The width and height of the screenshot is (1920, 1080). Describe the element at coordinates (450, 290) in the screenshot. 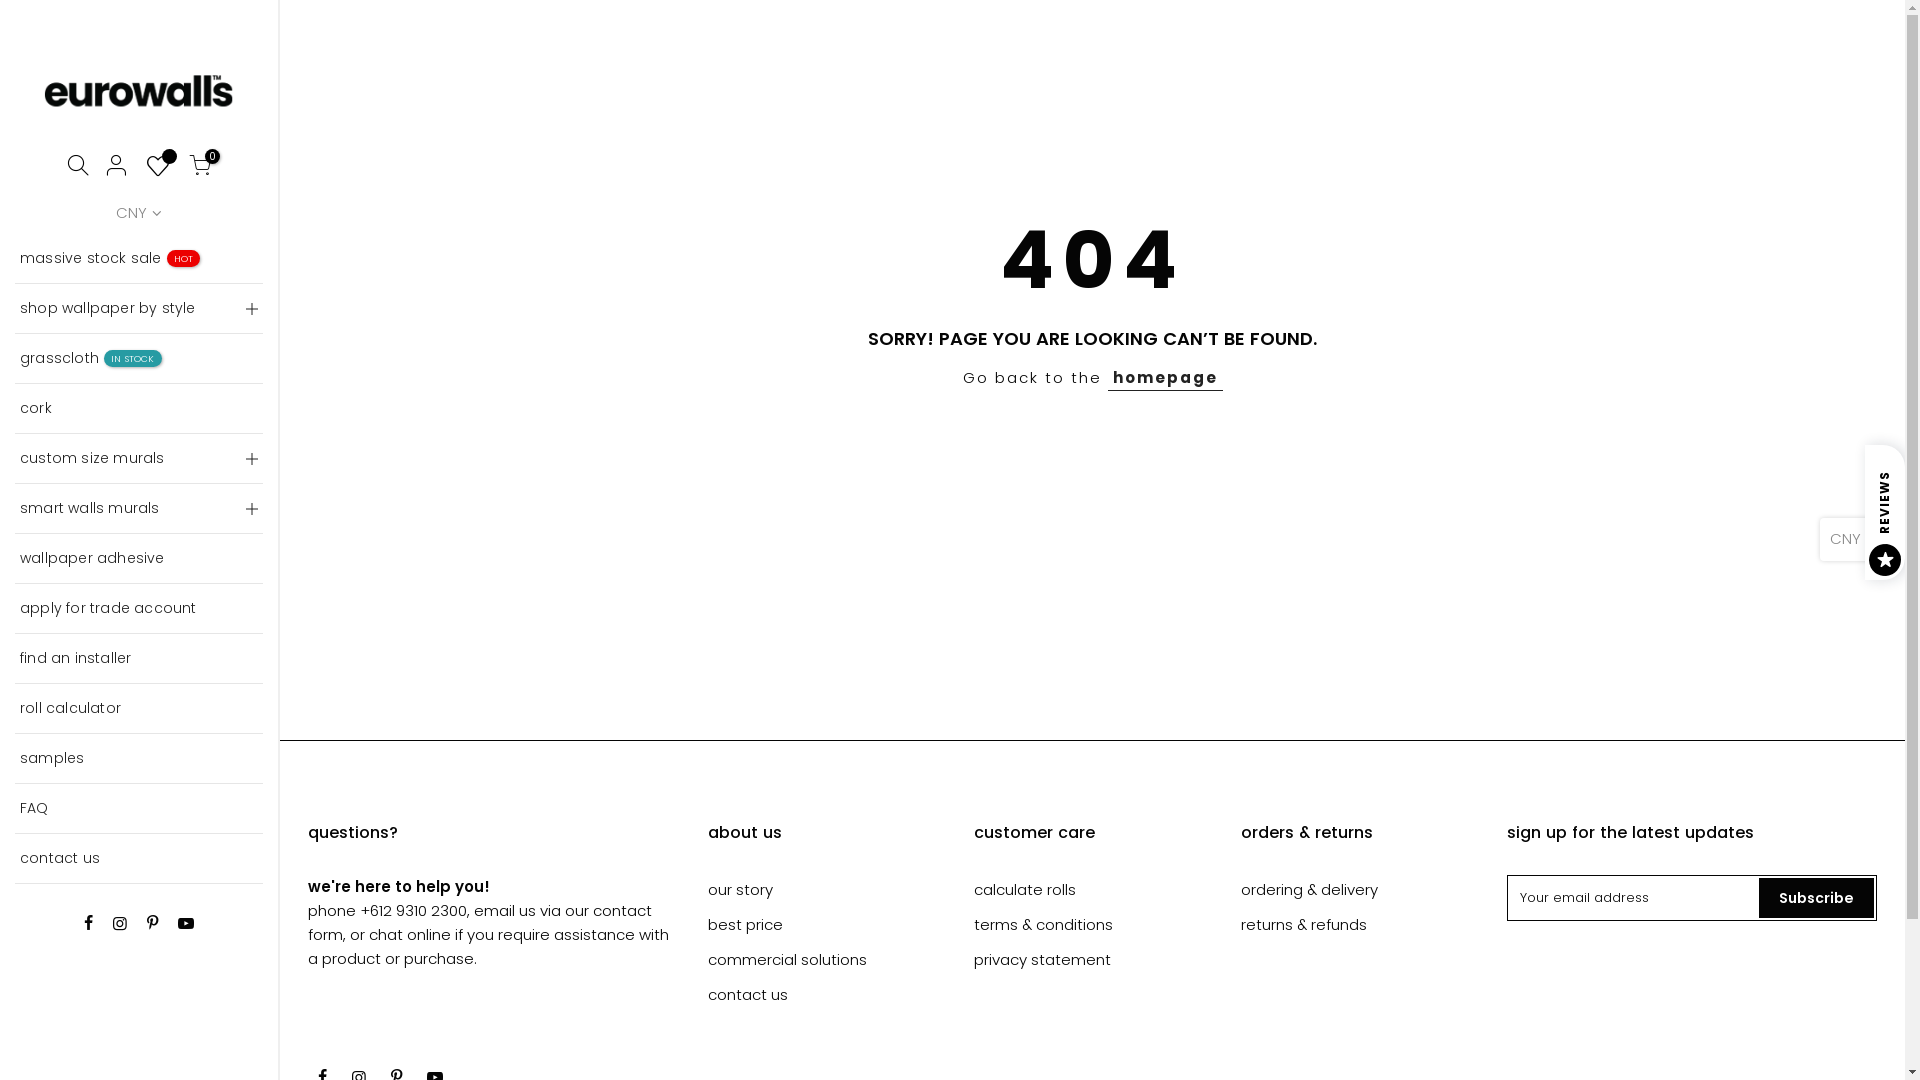

I see `Sign in` at that location.